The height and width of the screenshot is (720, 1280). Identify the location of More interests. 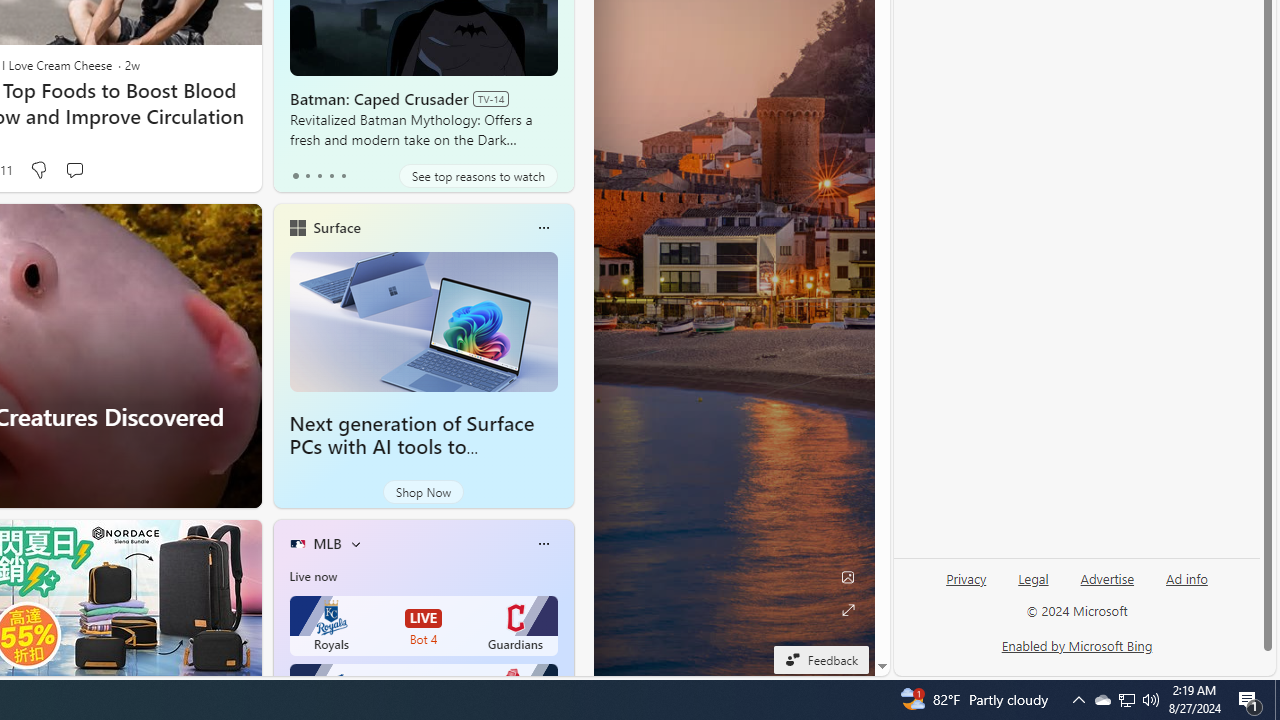
(356, 544).